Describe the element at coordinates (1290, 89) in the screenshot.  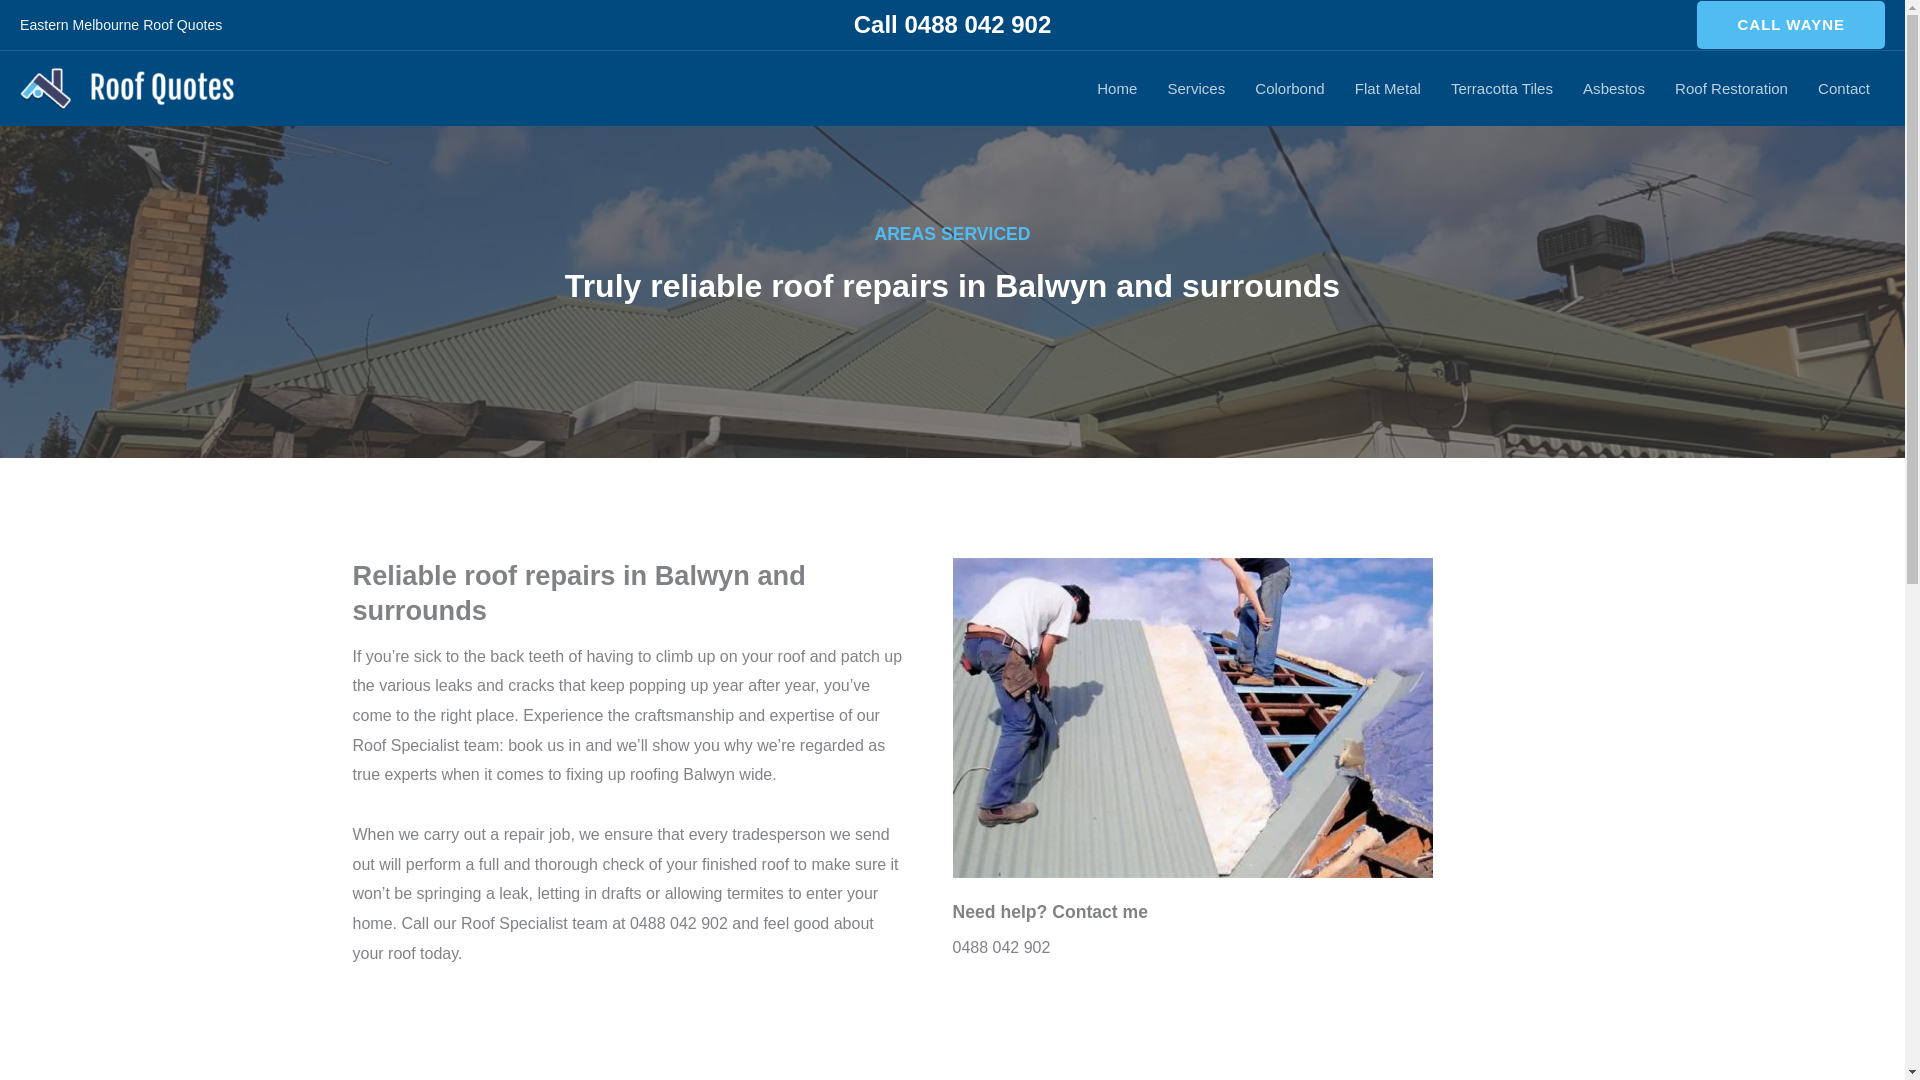
I see `Colorbond` at that location.